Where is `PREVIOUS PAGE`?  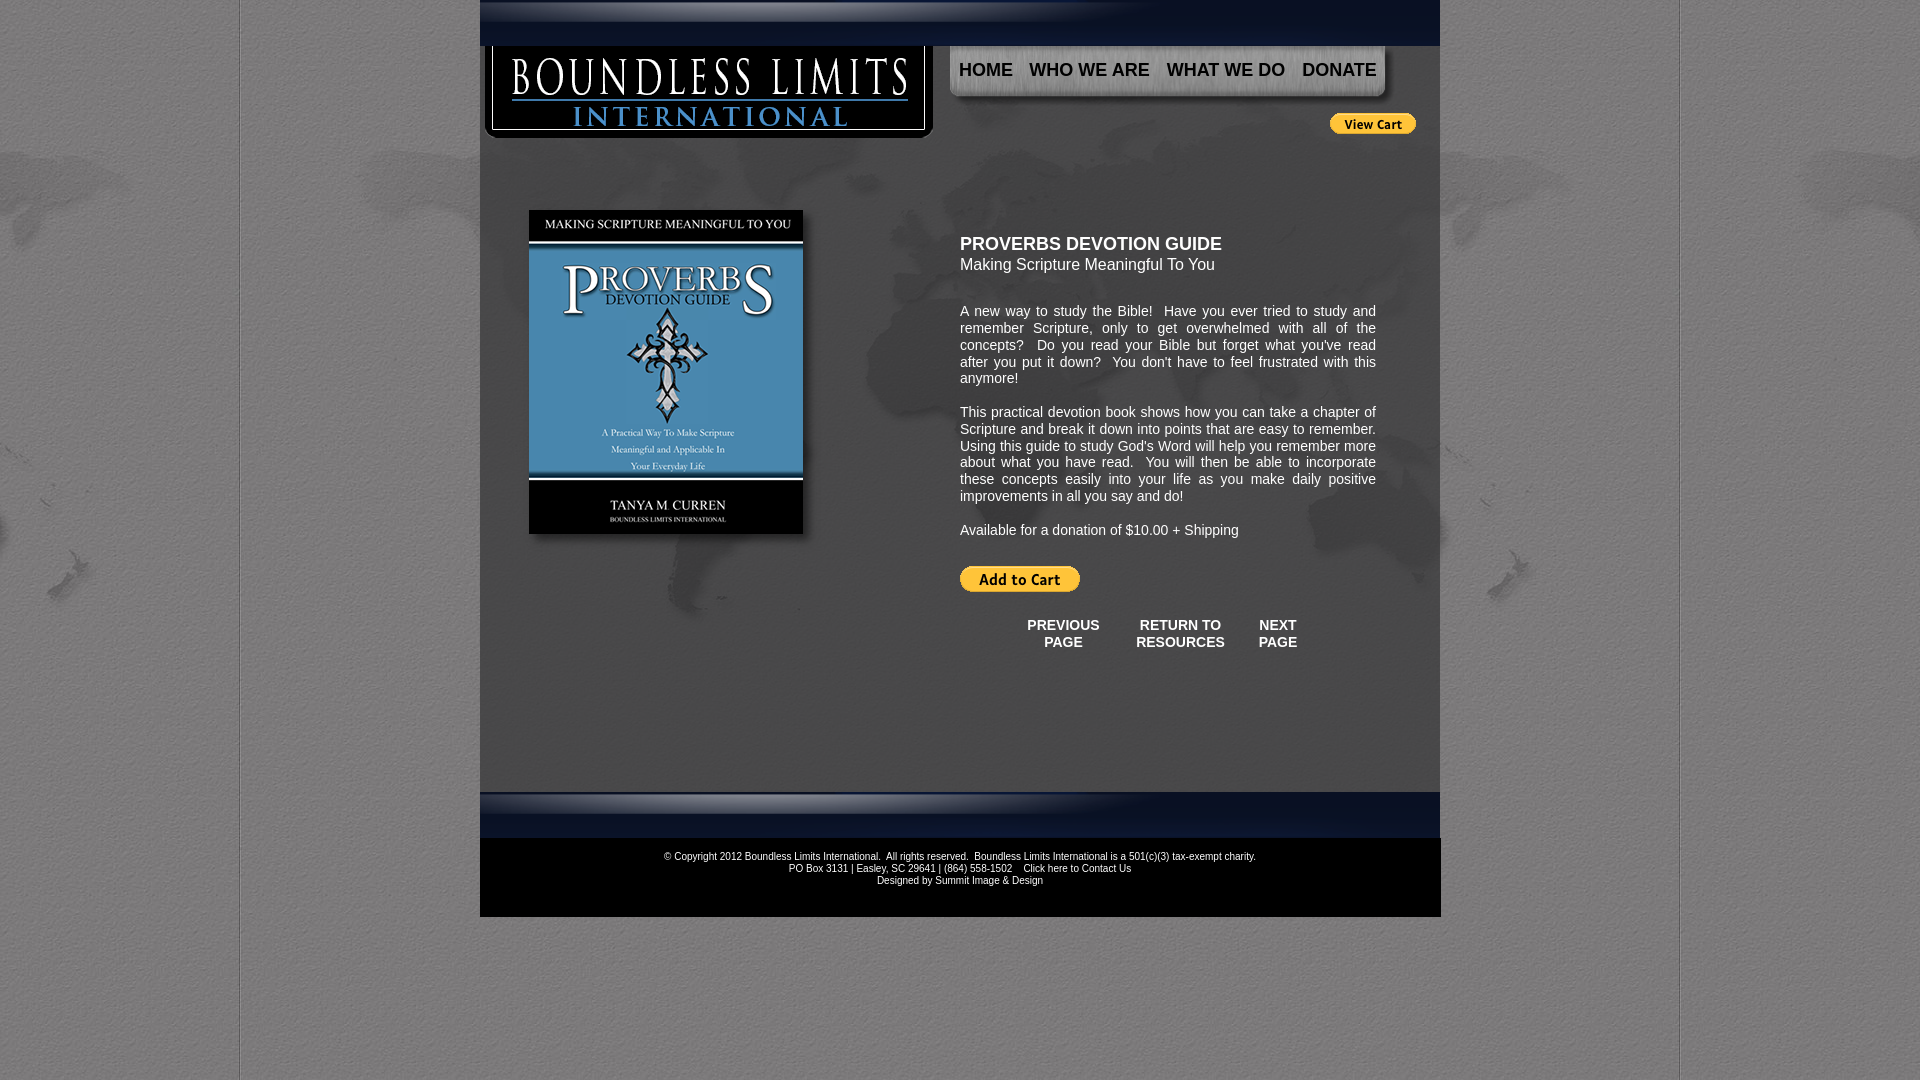 PREVIOUS PAGE is located at coordinates (1063, 636).